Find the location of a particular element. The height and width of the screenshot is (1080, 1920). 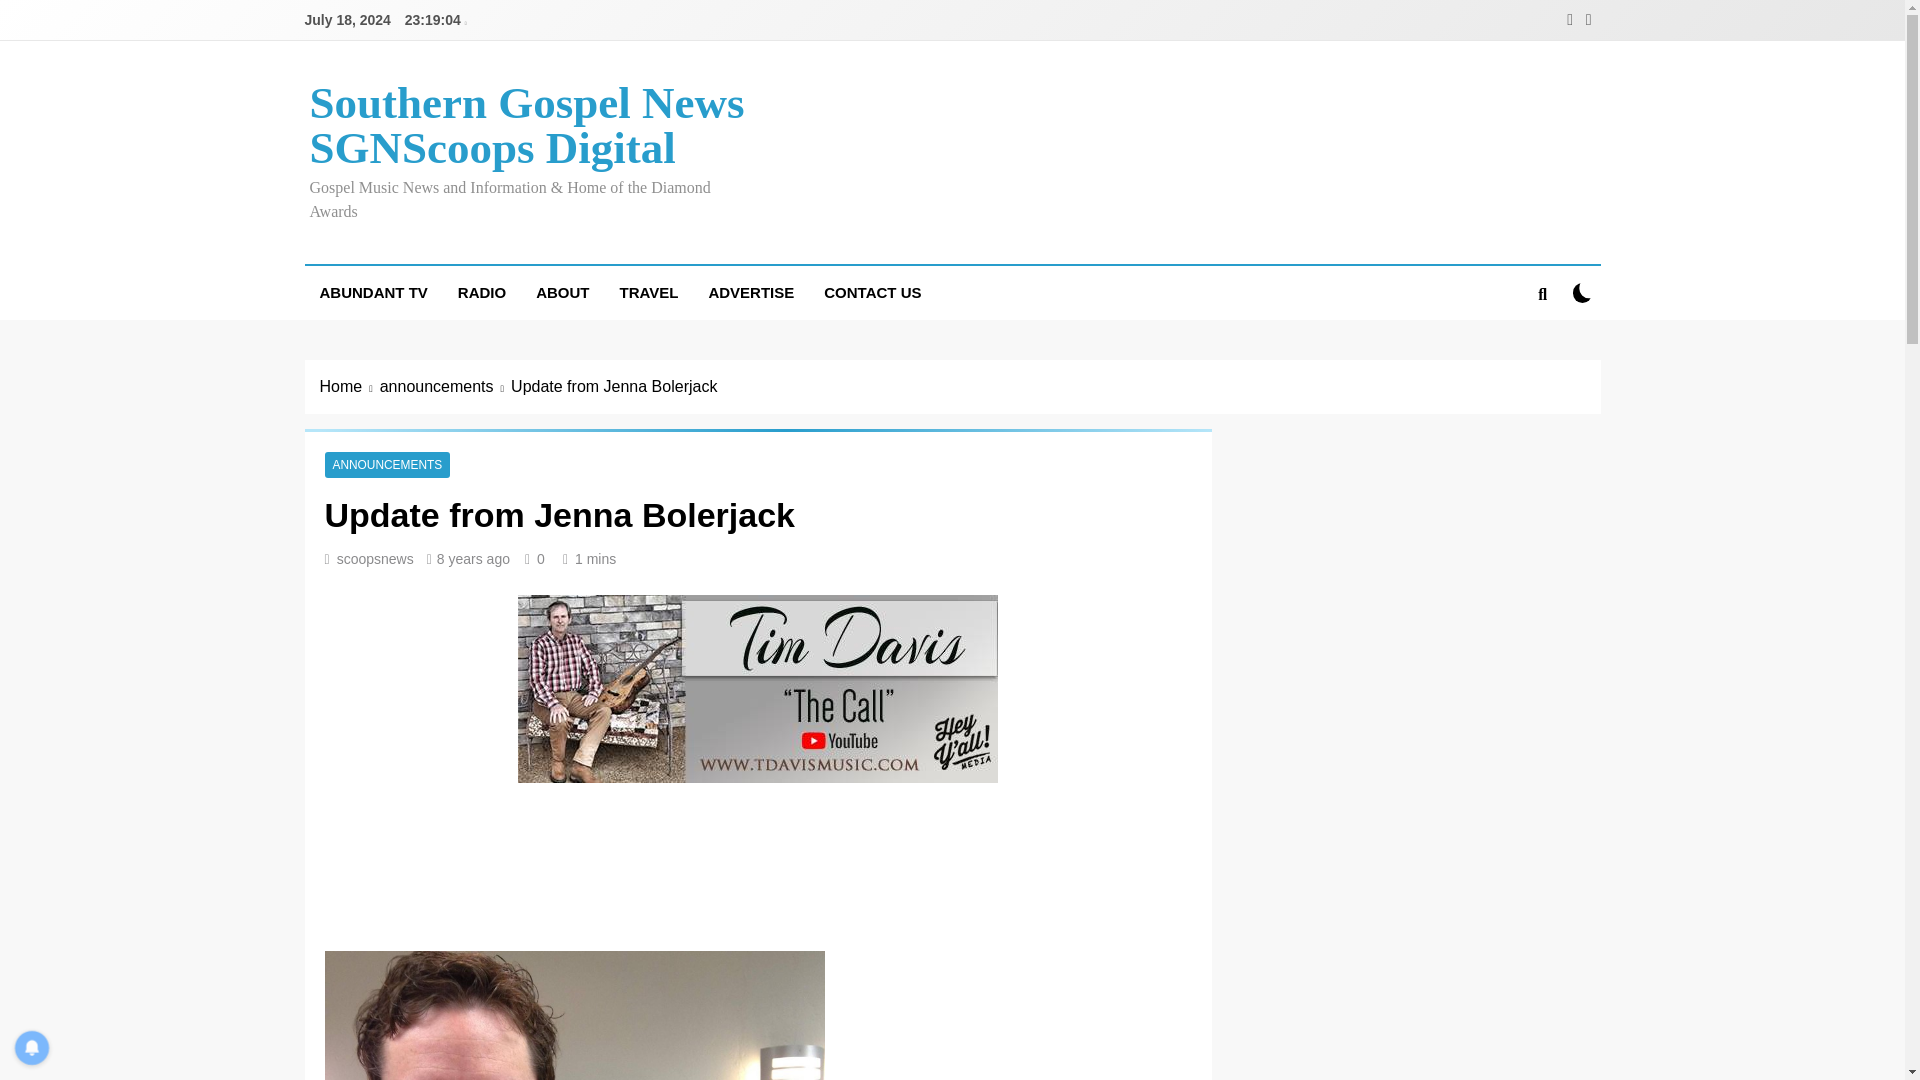

 Webpushr is located at coordinates (40, 1010).